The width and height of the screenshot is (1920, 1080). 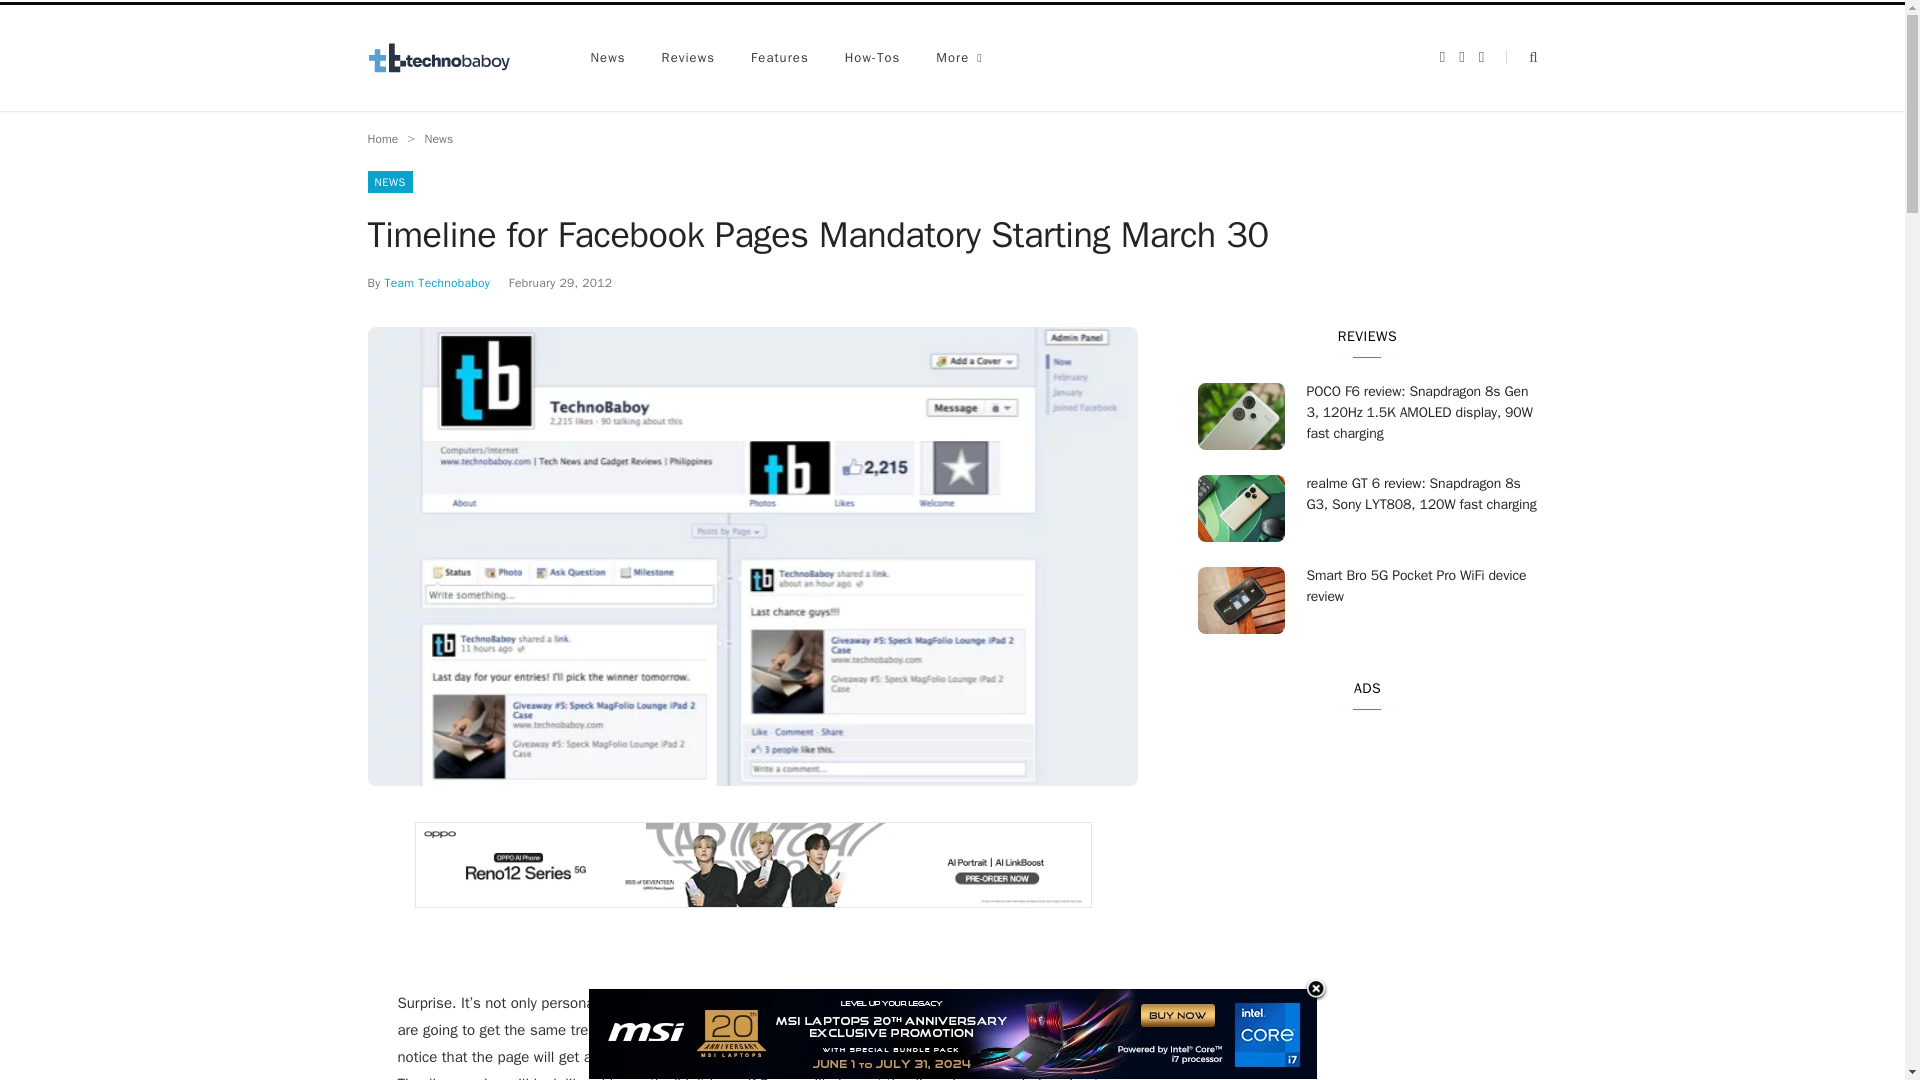 What do you see at coordinates (384, 138) in the screenshot?
I see `Home` at bounding box center [384, 138].